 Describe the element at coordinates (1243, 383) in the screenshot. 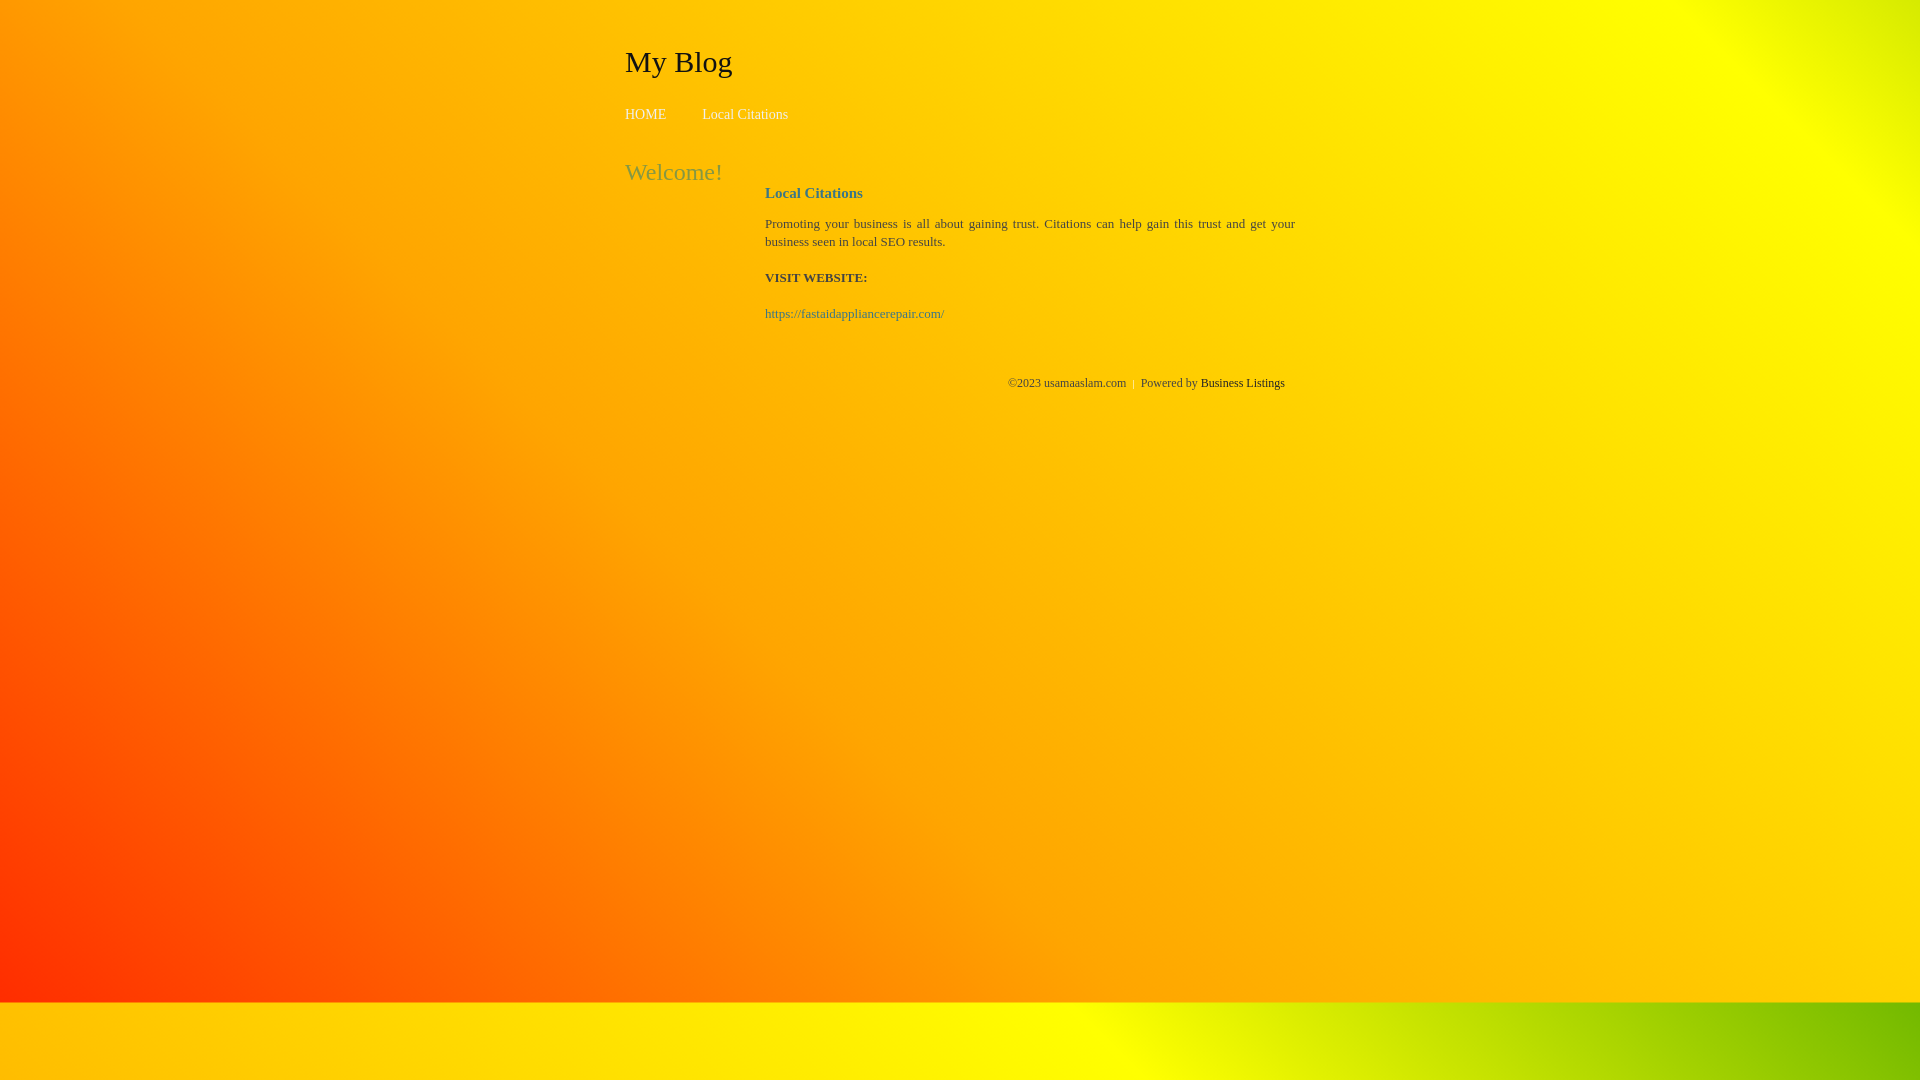

I see `Business Listings` at that location.